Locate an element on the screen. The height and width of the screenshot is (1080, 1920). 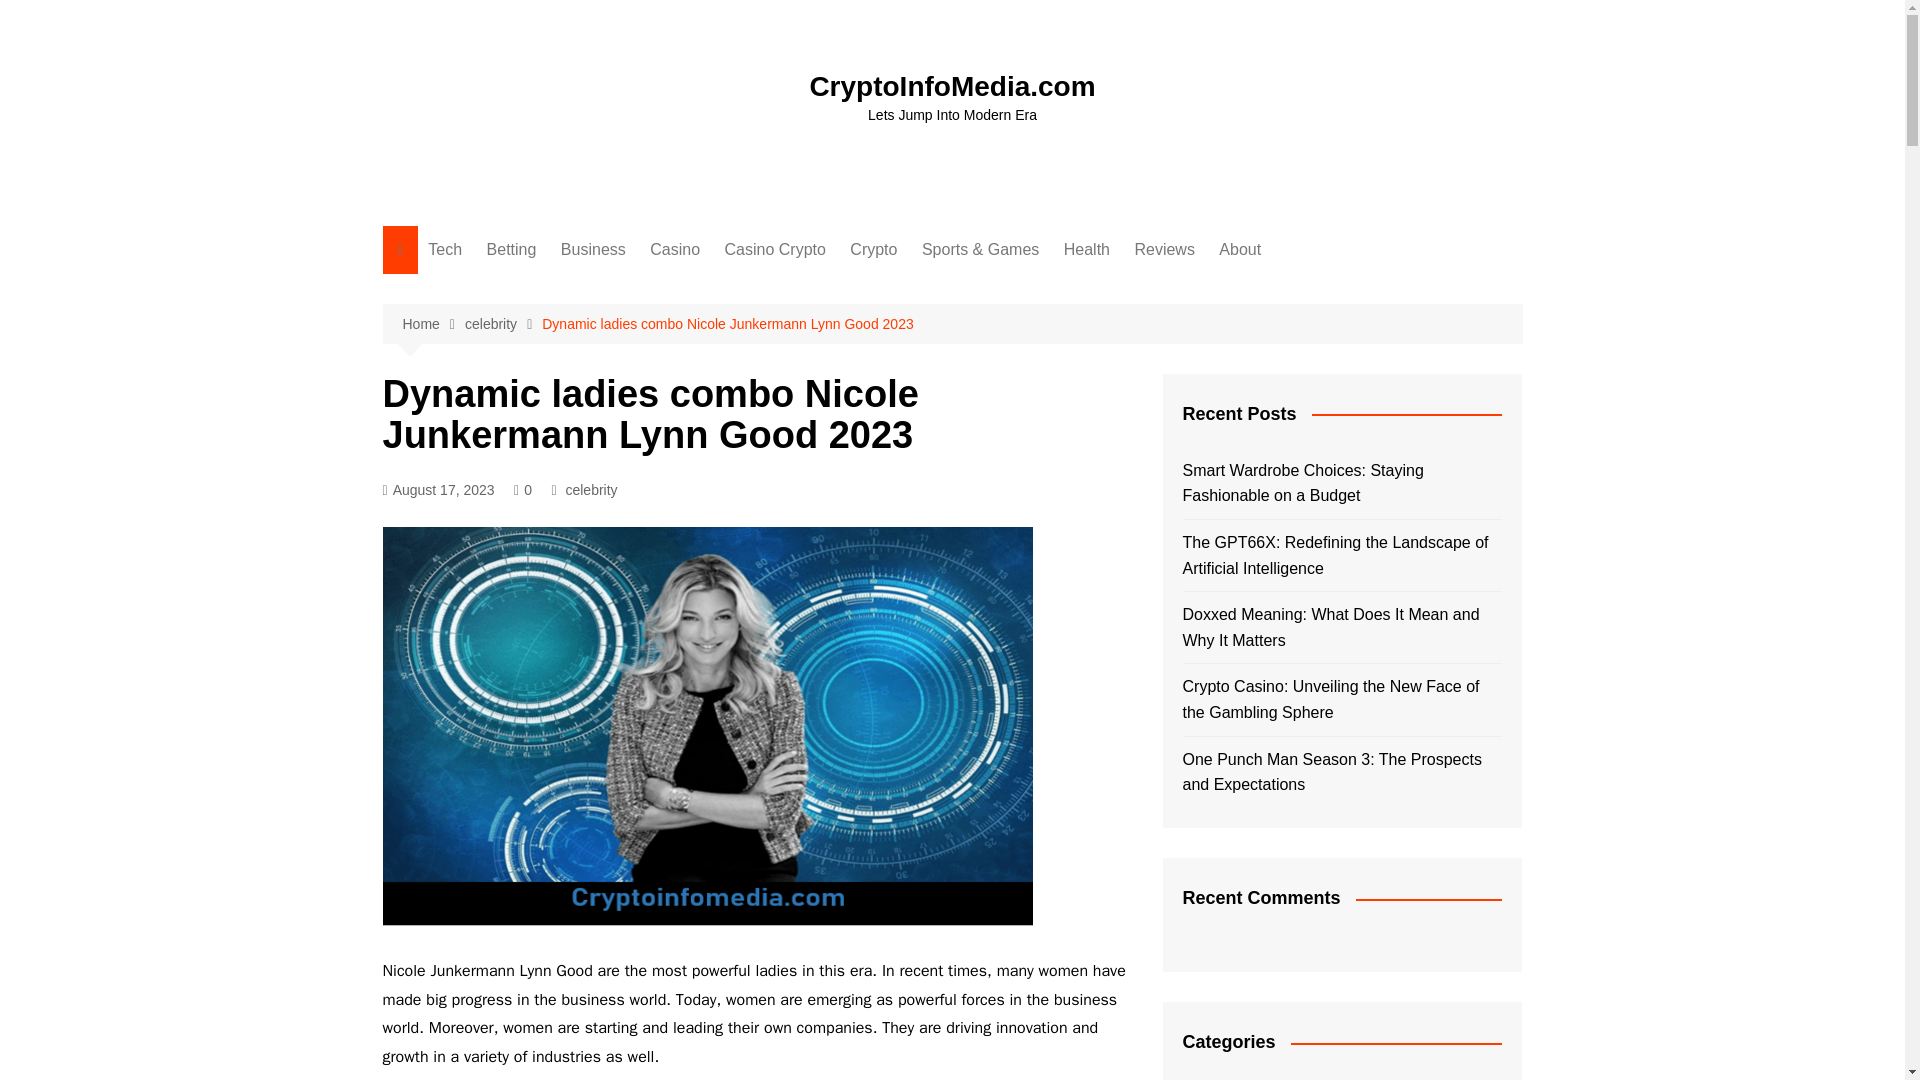
Insurance is located at coordinates (661, 356).